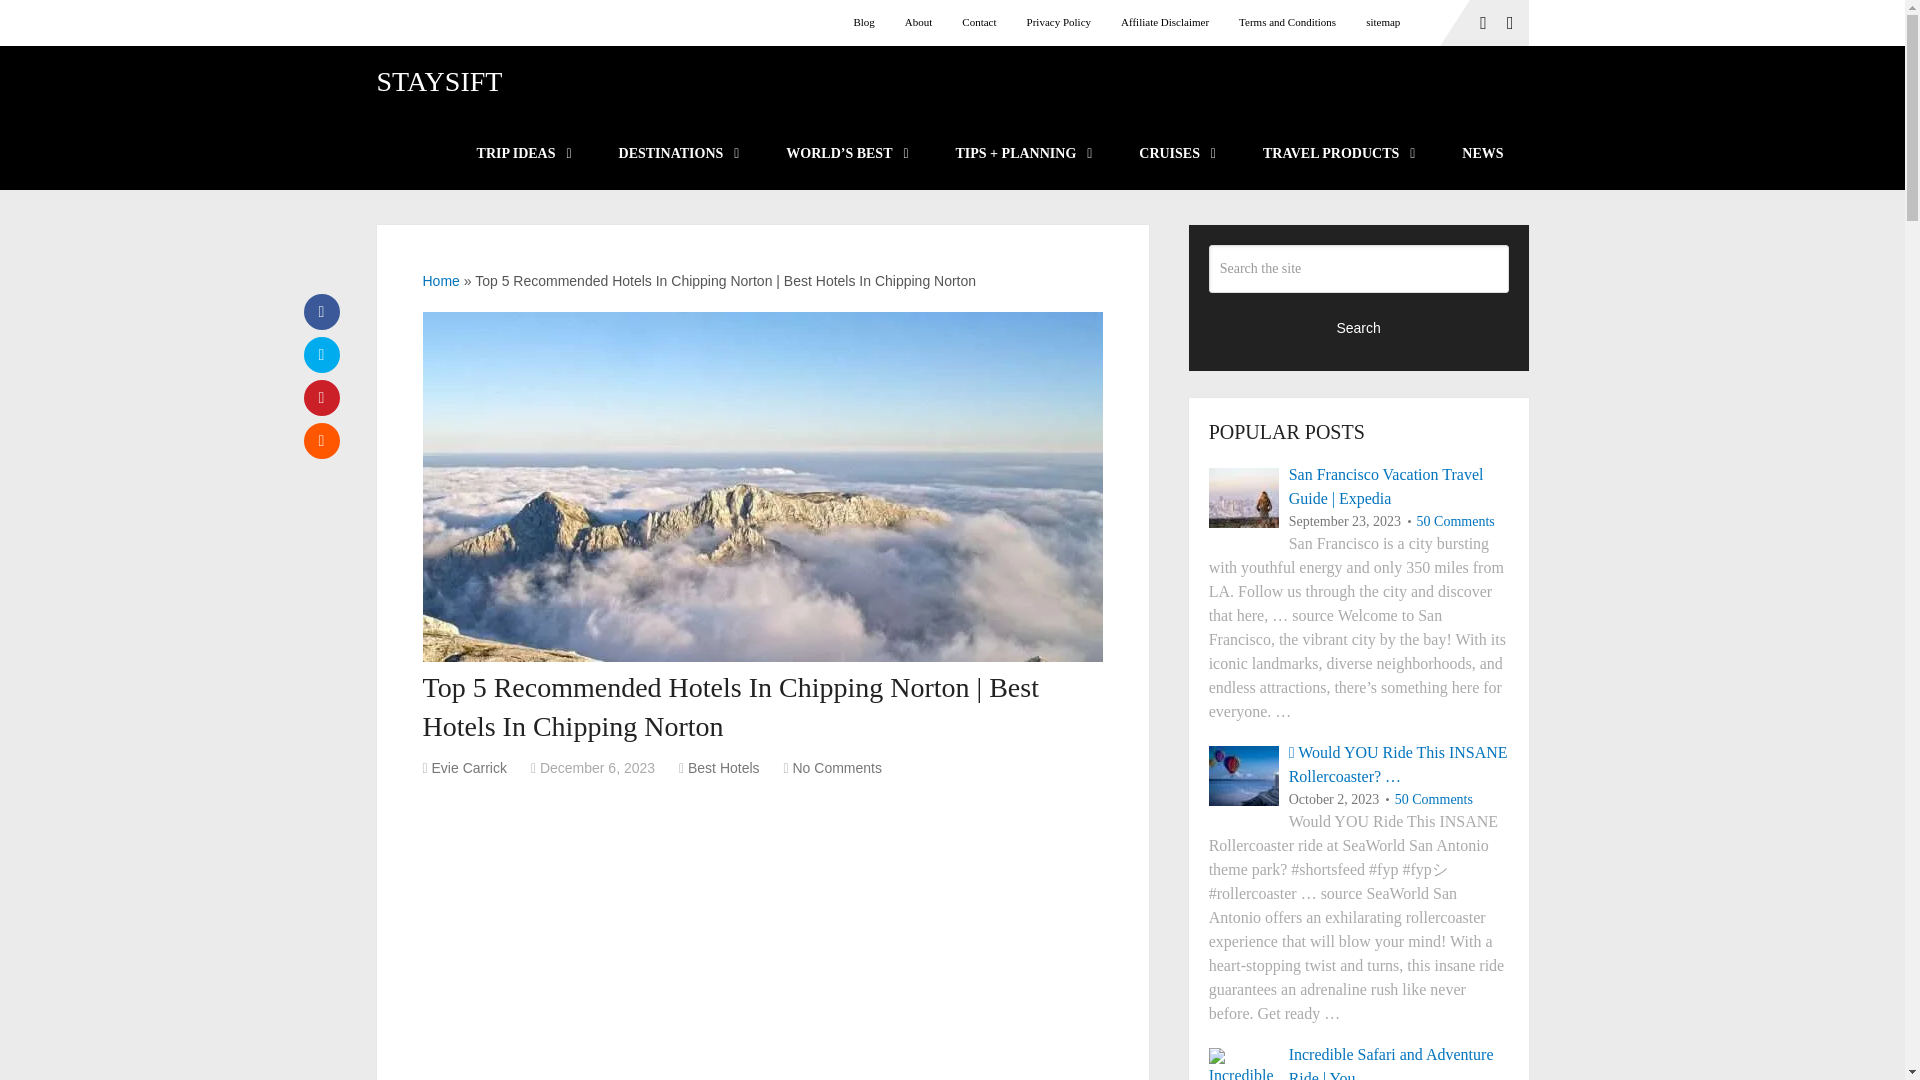 The image size is (1920, 1080). I want to click on sitemap, so click(1383, 22).